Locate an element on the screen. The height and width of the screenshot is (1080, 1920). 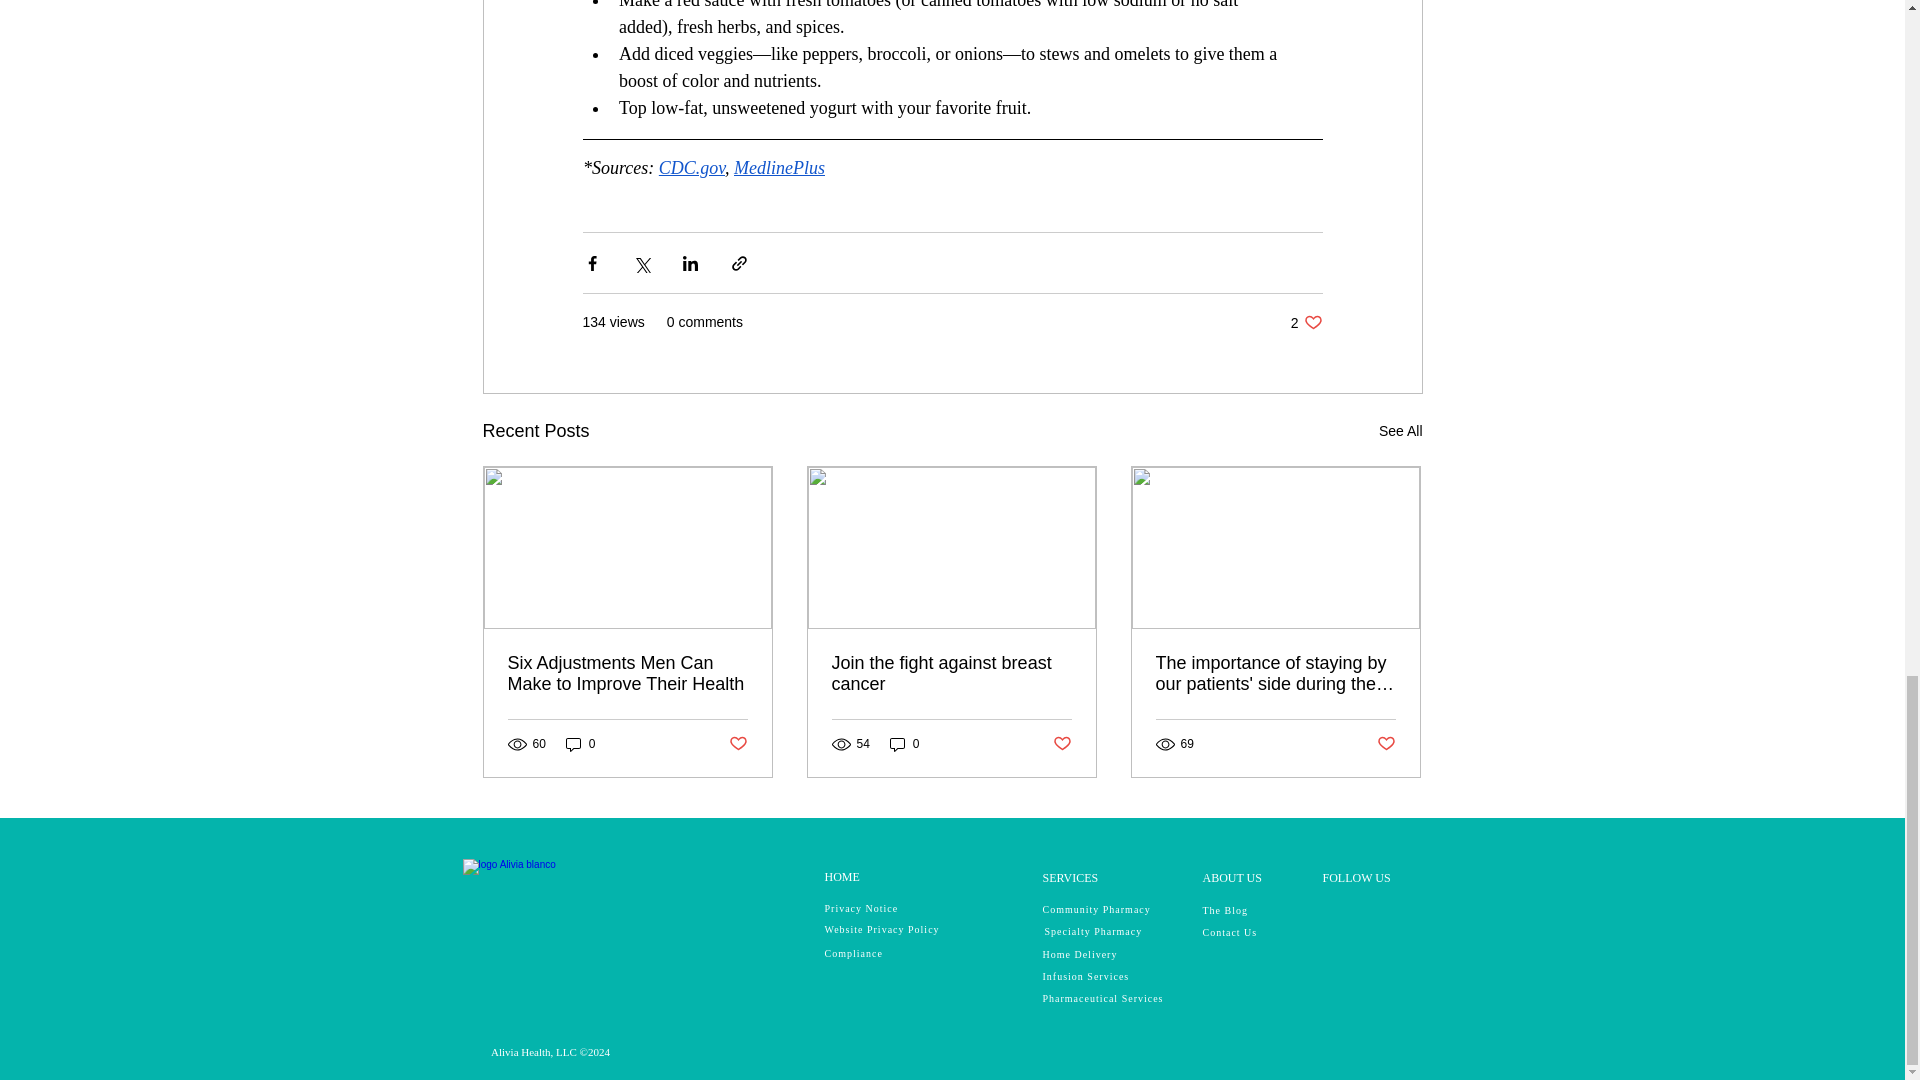
Post not marked as liked is located at coordinates (736, 744).